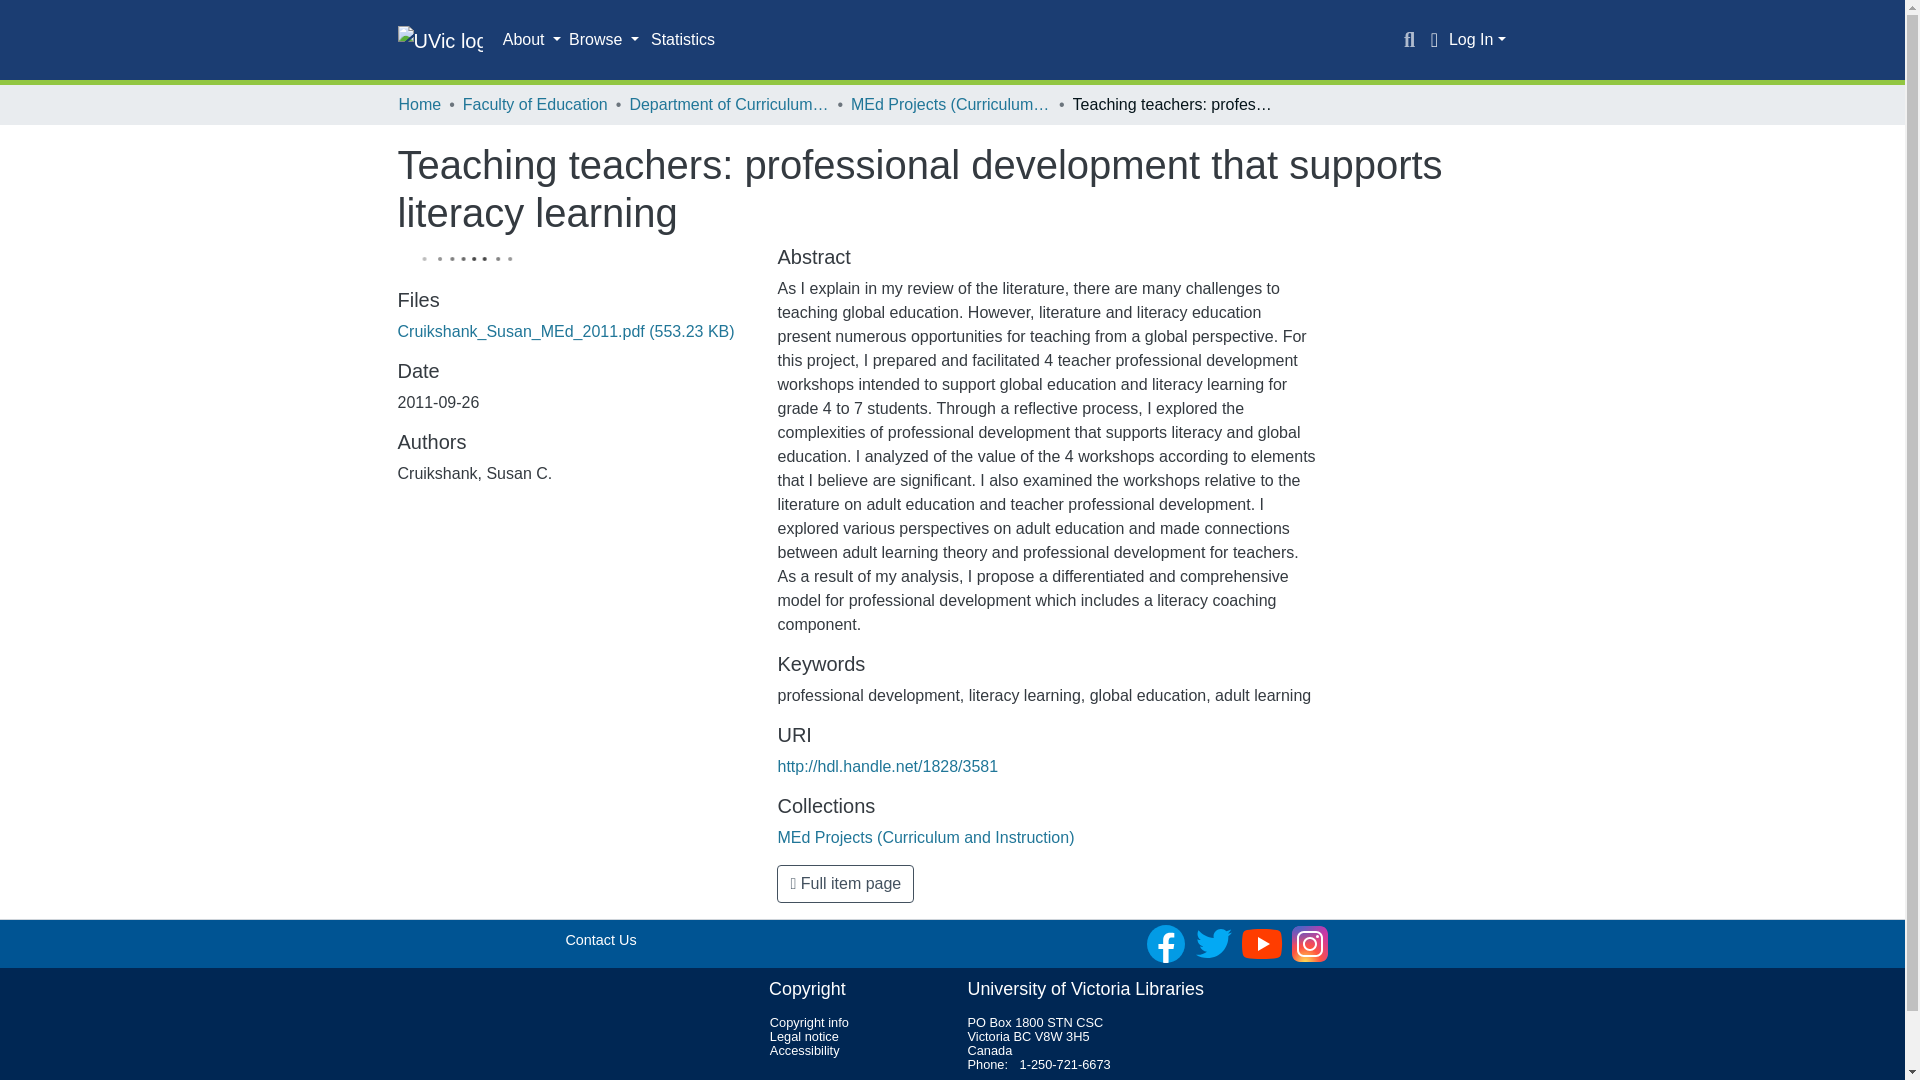 The image size is (1920, 1080). What do you see at coordinates (604, 40) in the screenshot?
I see `Browse` at bounding box center [604, 40].